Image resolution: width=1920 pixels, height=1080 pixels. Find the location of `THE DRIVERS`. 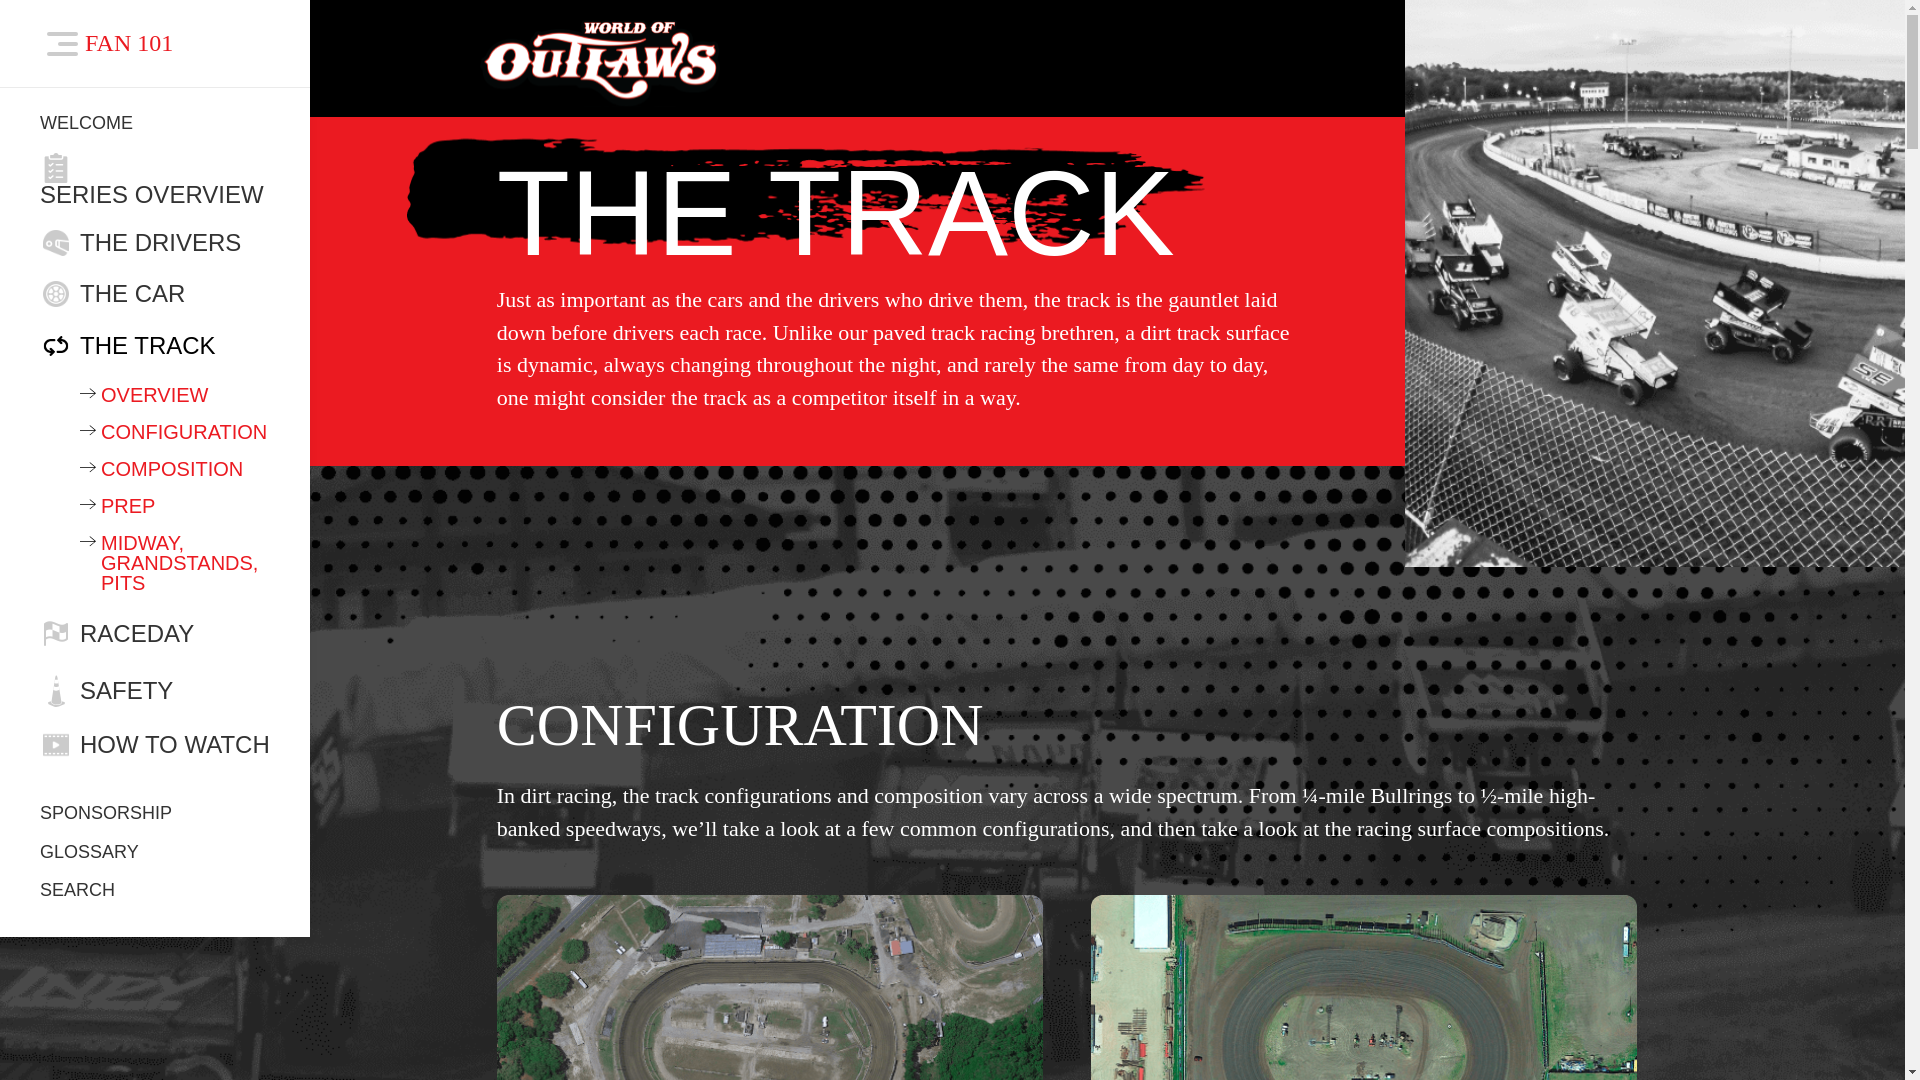

THE DRIVERS is located at coordinates (155, 242).